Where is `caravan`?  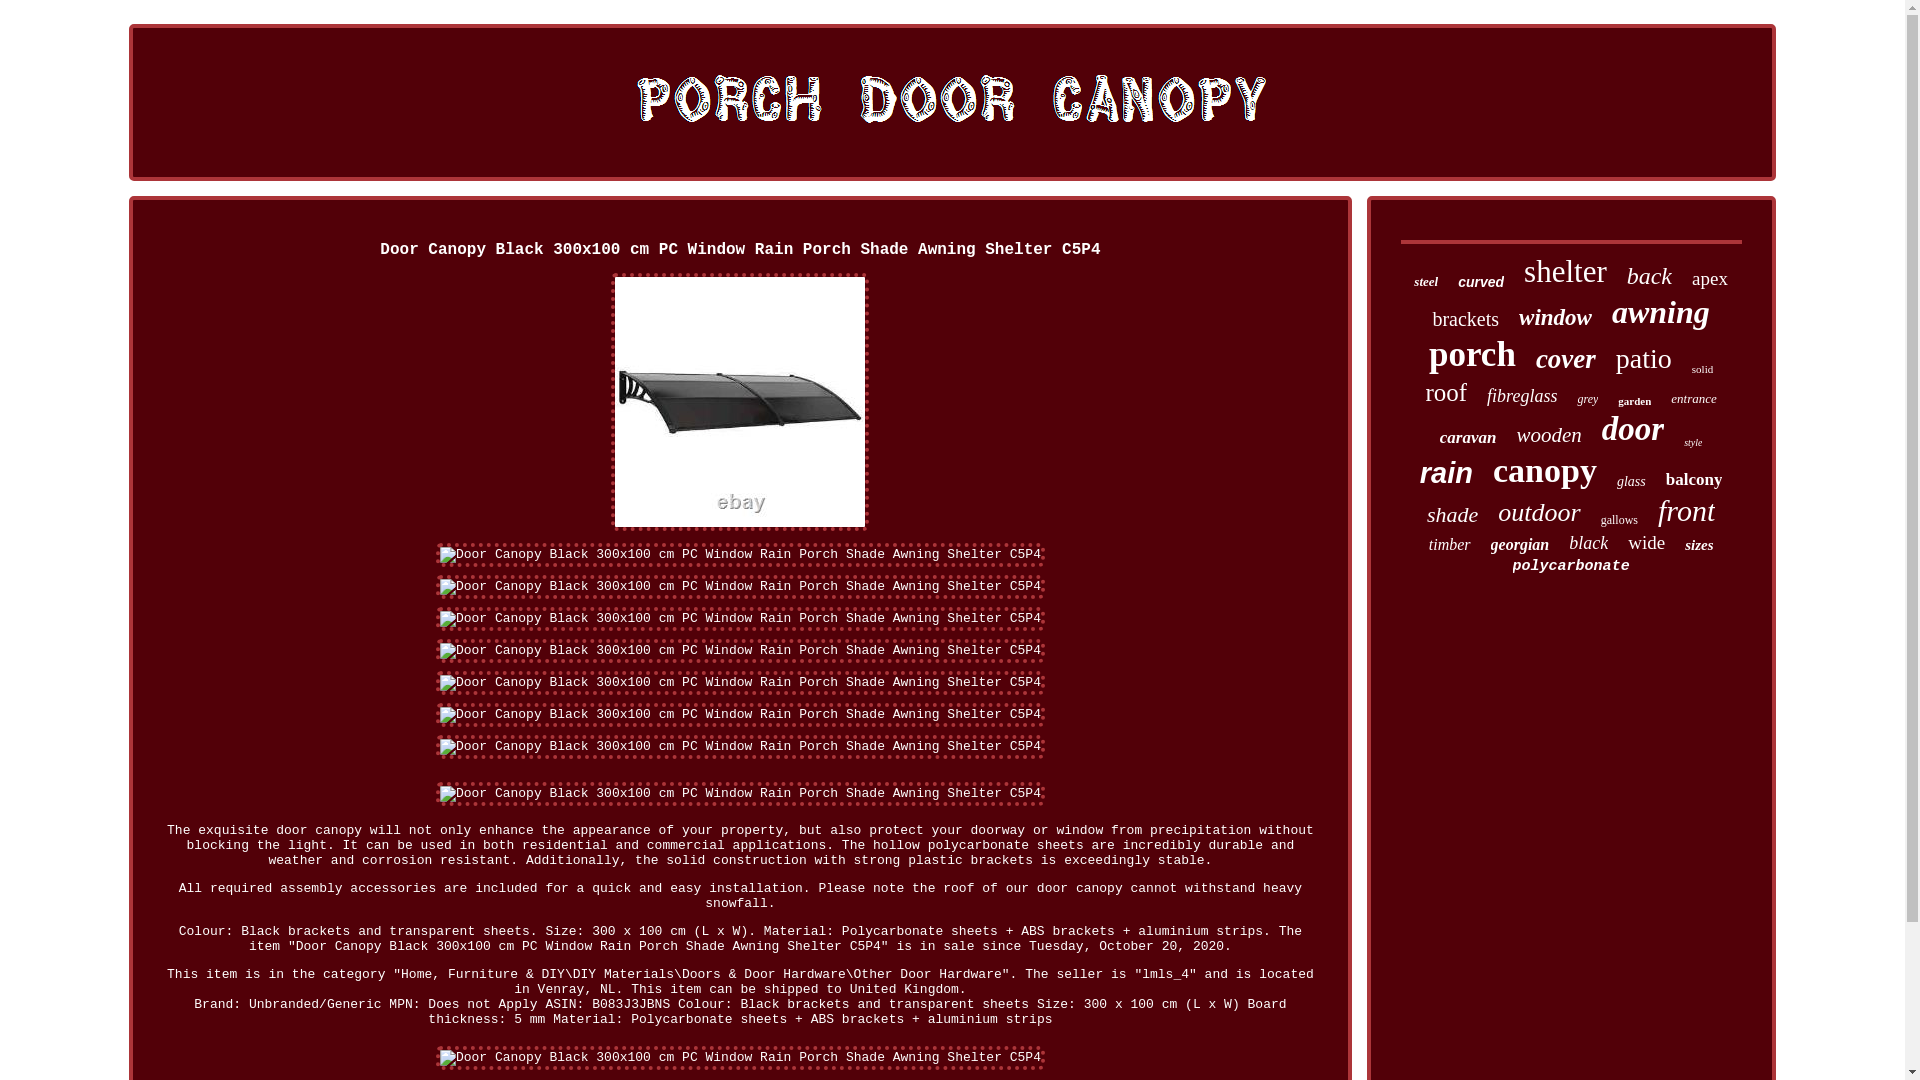
caravan is located at coordinates (1468, 438).